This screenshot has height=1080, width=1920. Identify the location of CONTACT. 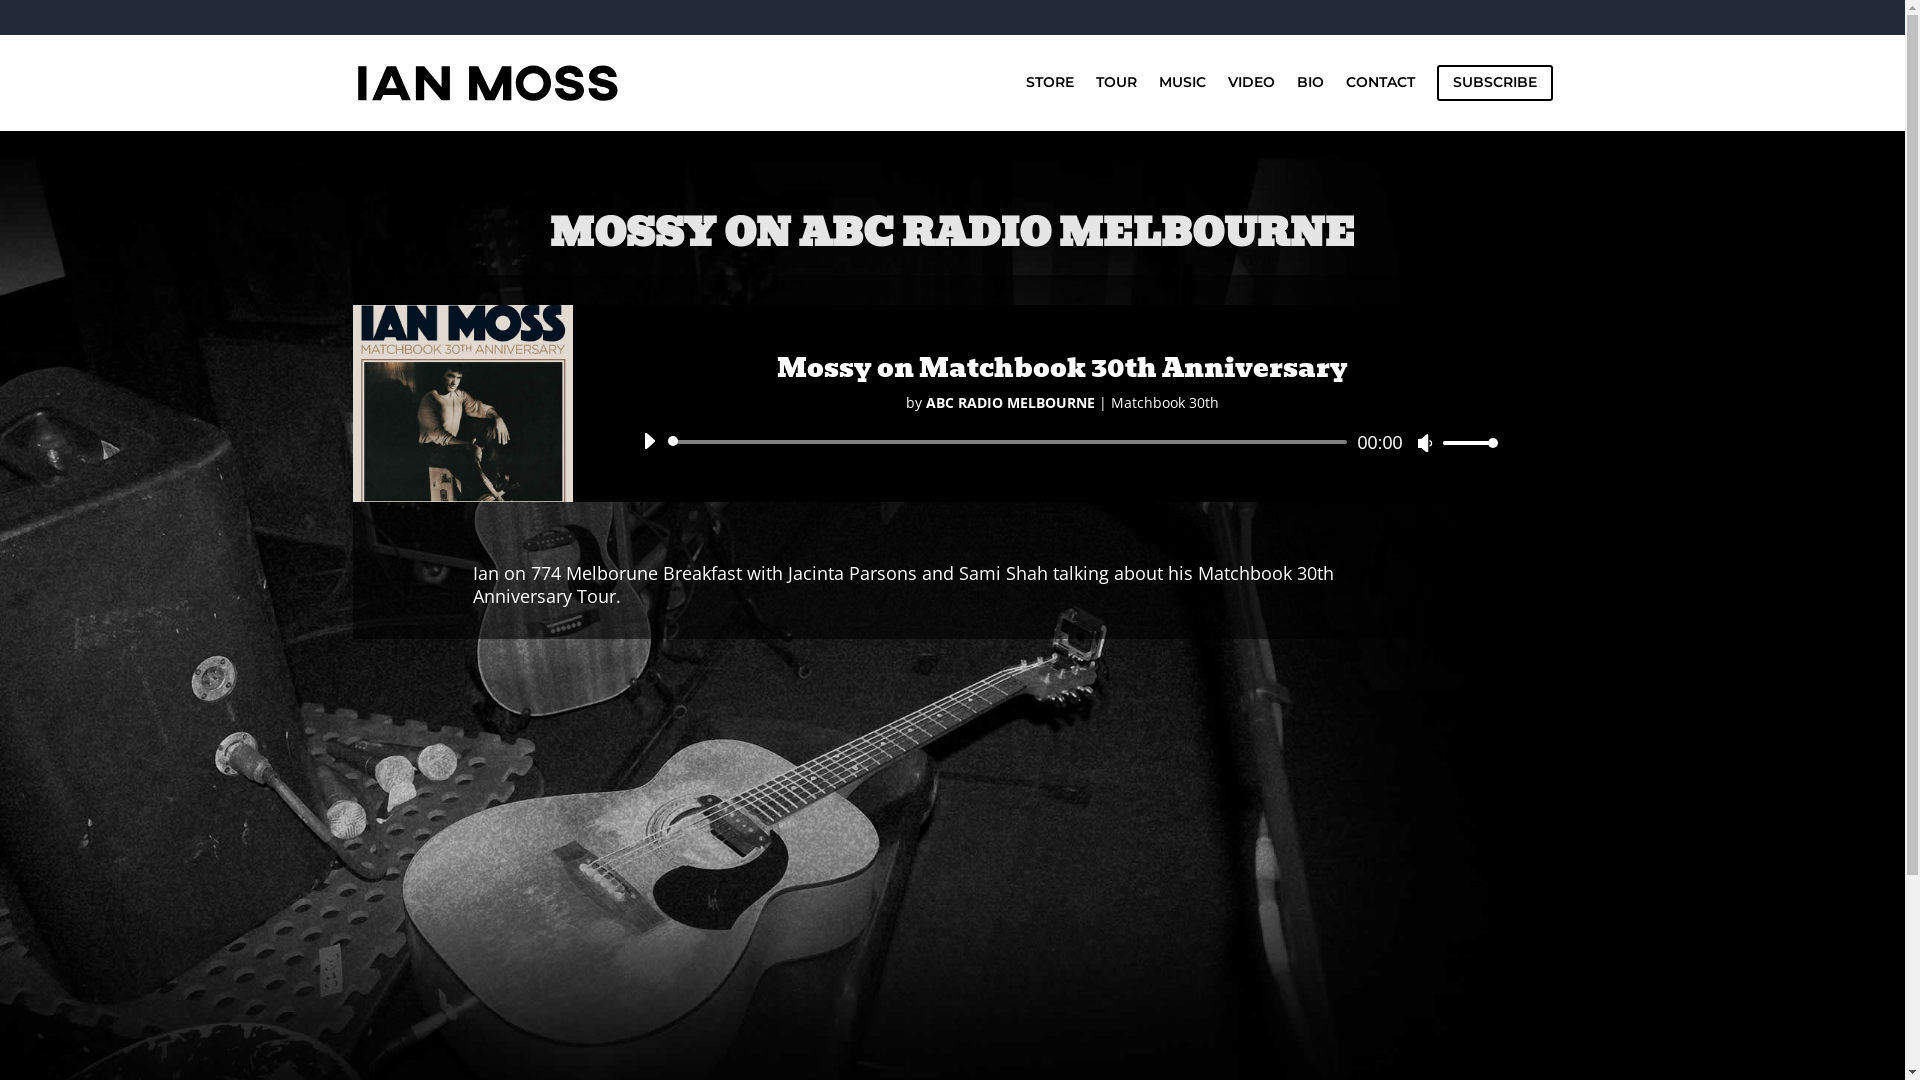
(1380, 97).